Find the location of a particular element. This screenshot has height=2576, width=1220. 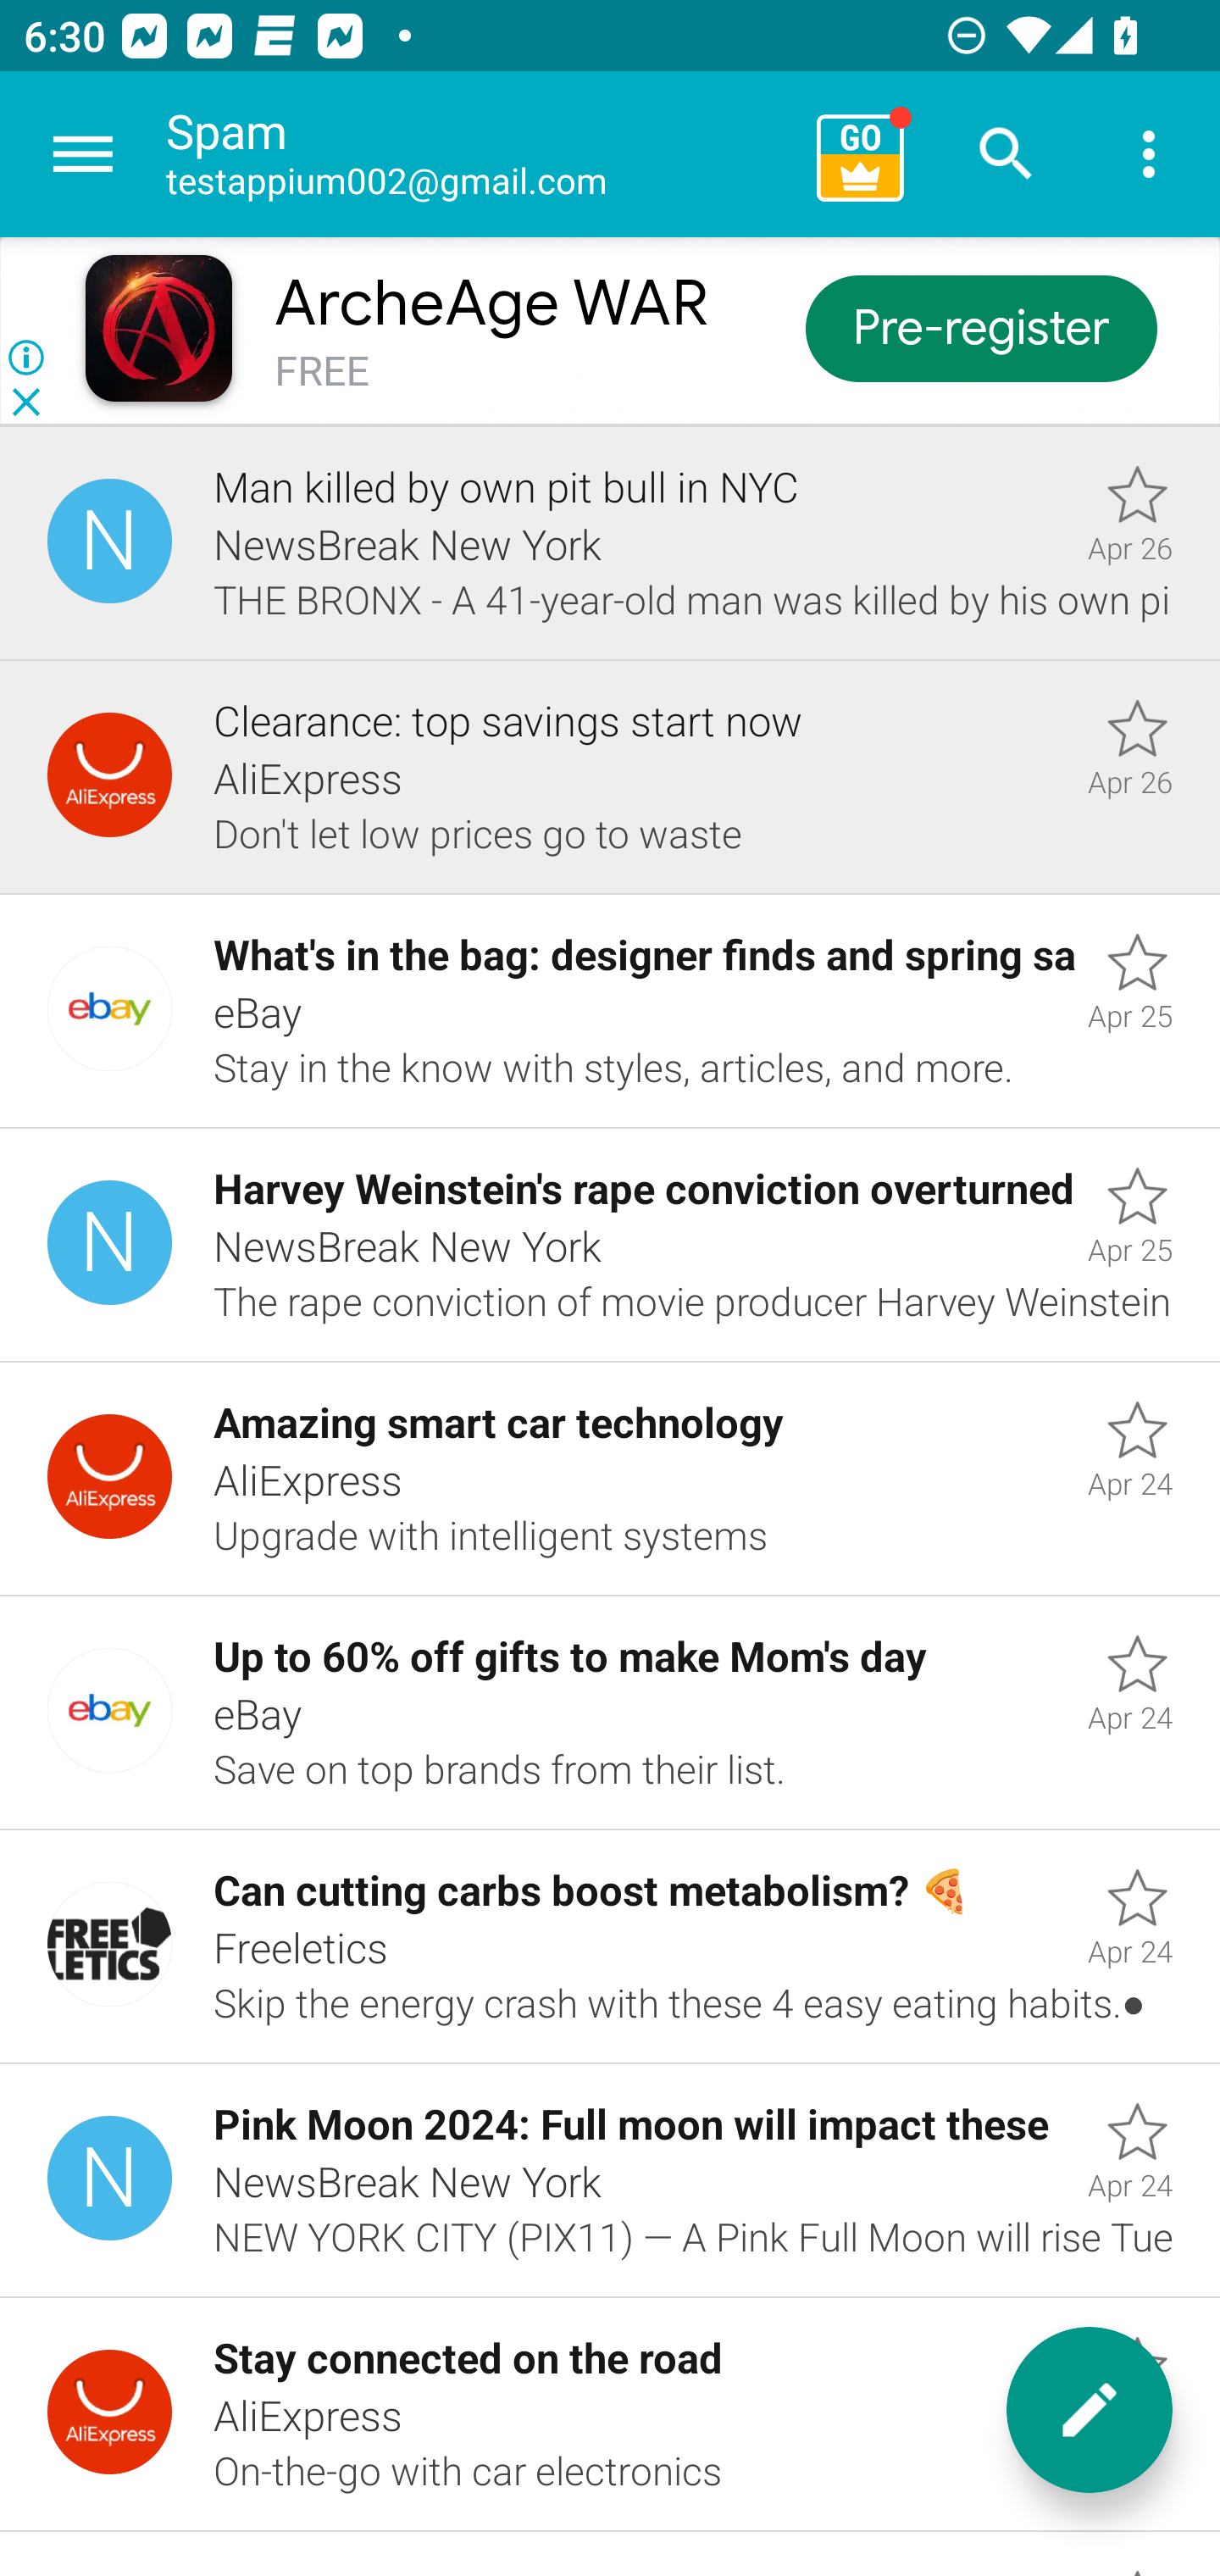

Spam testappium002@gmail.com is located at coordinates (480, 154).